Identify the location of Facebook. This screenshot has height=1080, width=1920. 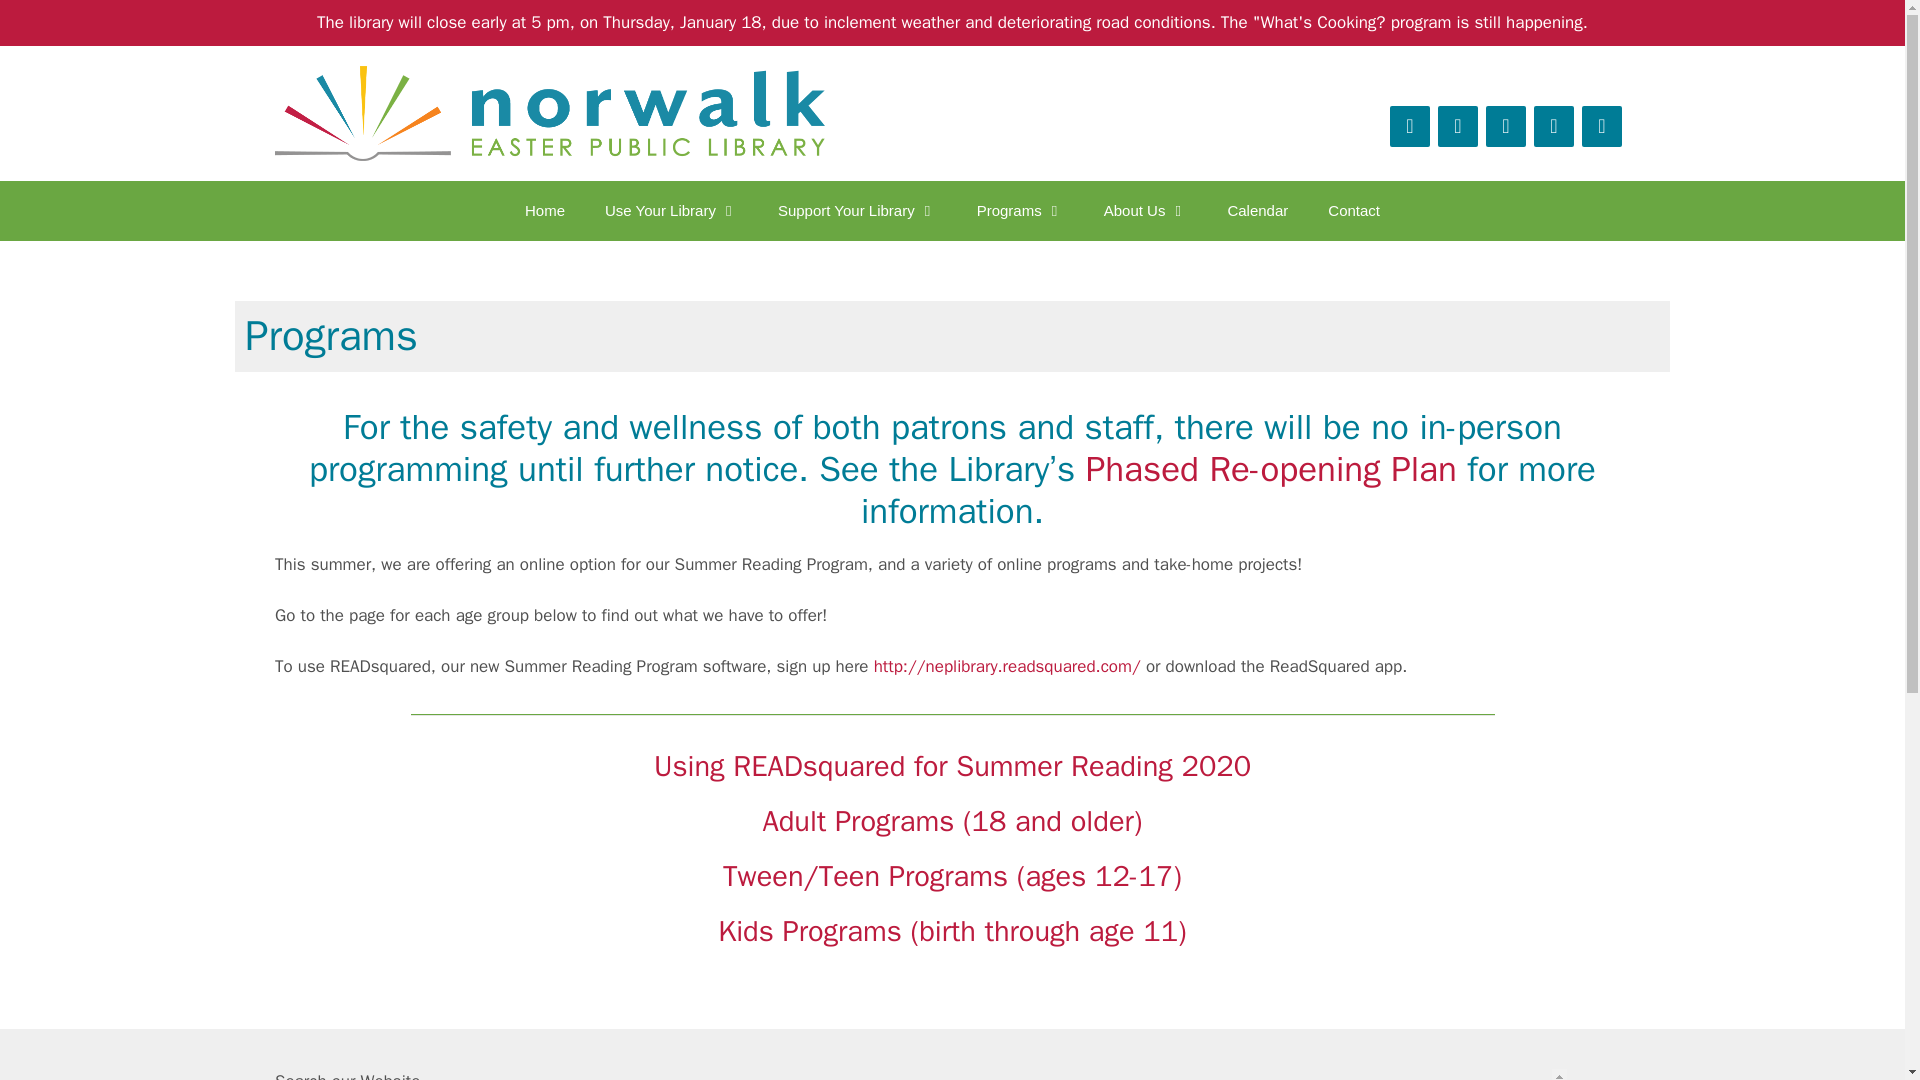
(1506, 126).